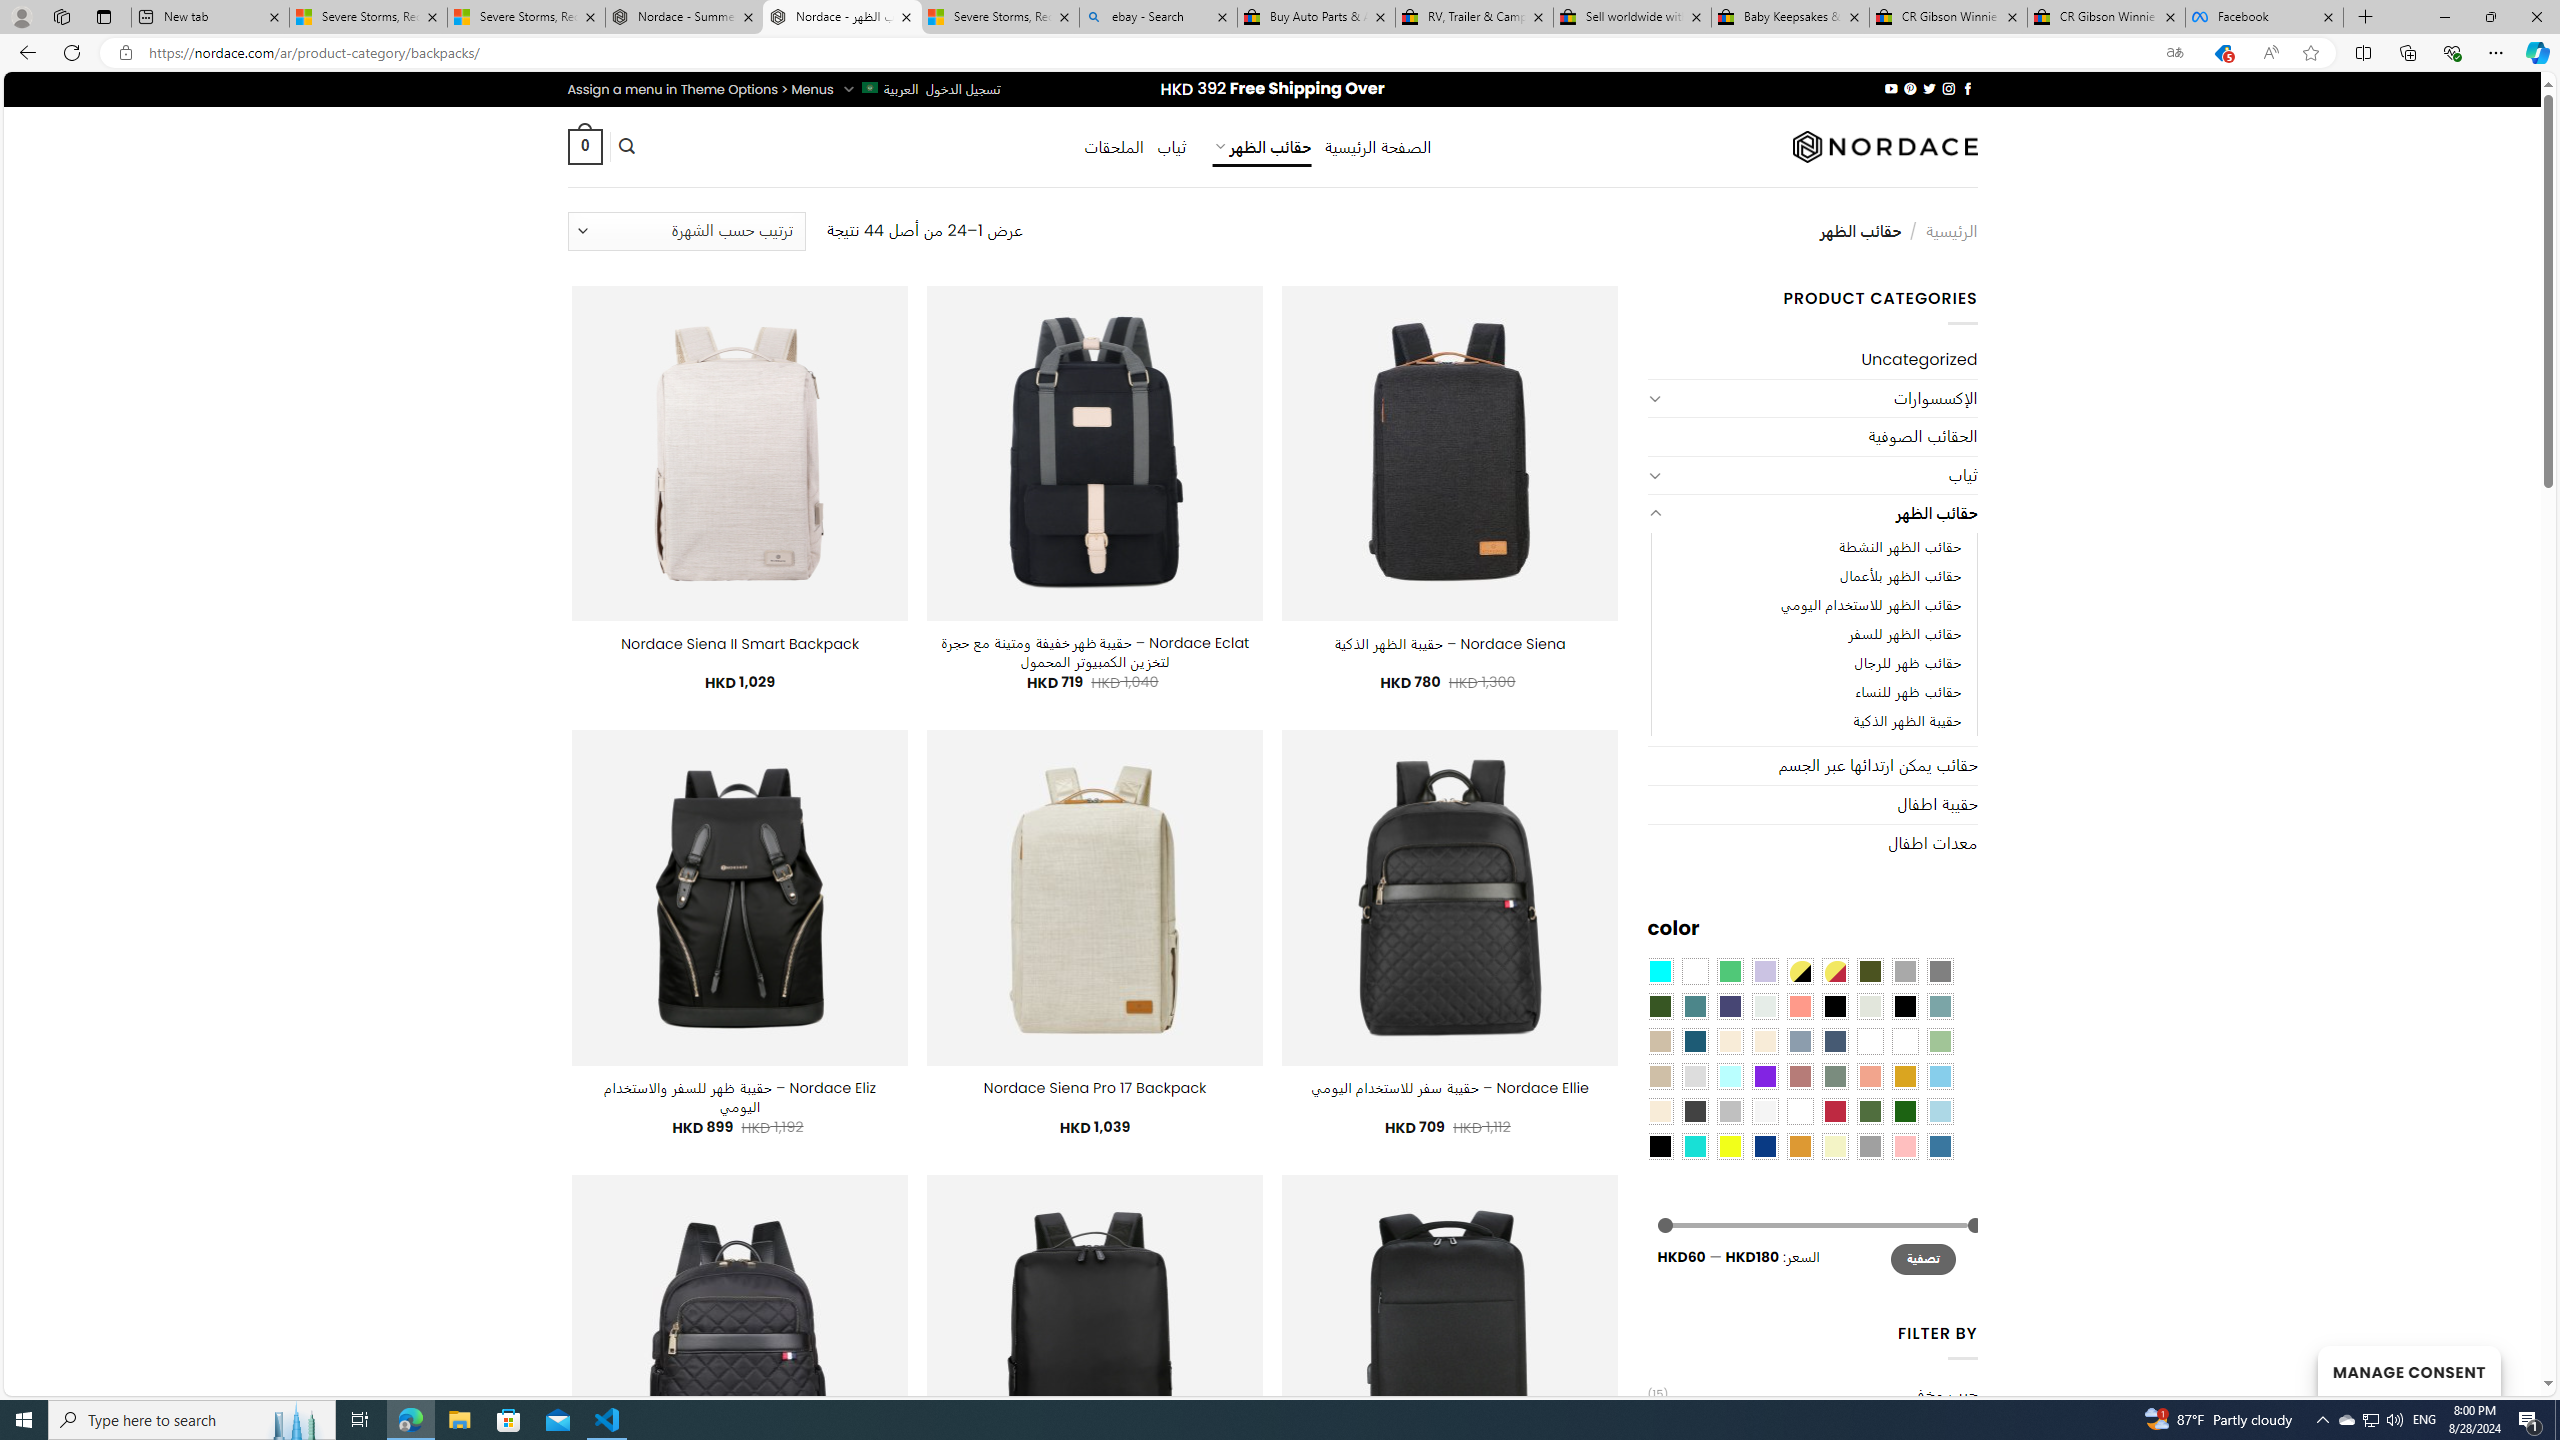 This screenshot has height=1440, width=2560. What do you see at coordinates (1094, 1088) in the screenshot?
I see `Nordace Siena Pro 17 Backpack` at bounding box center [1094, 1088].